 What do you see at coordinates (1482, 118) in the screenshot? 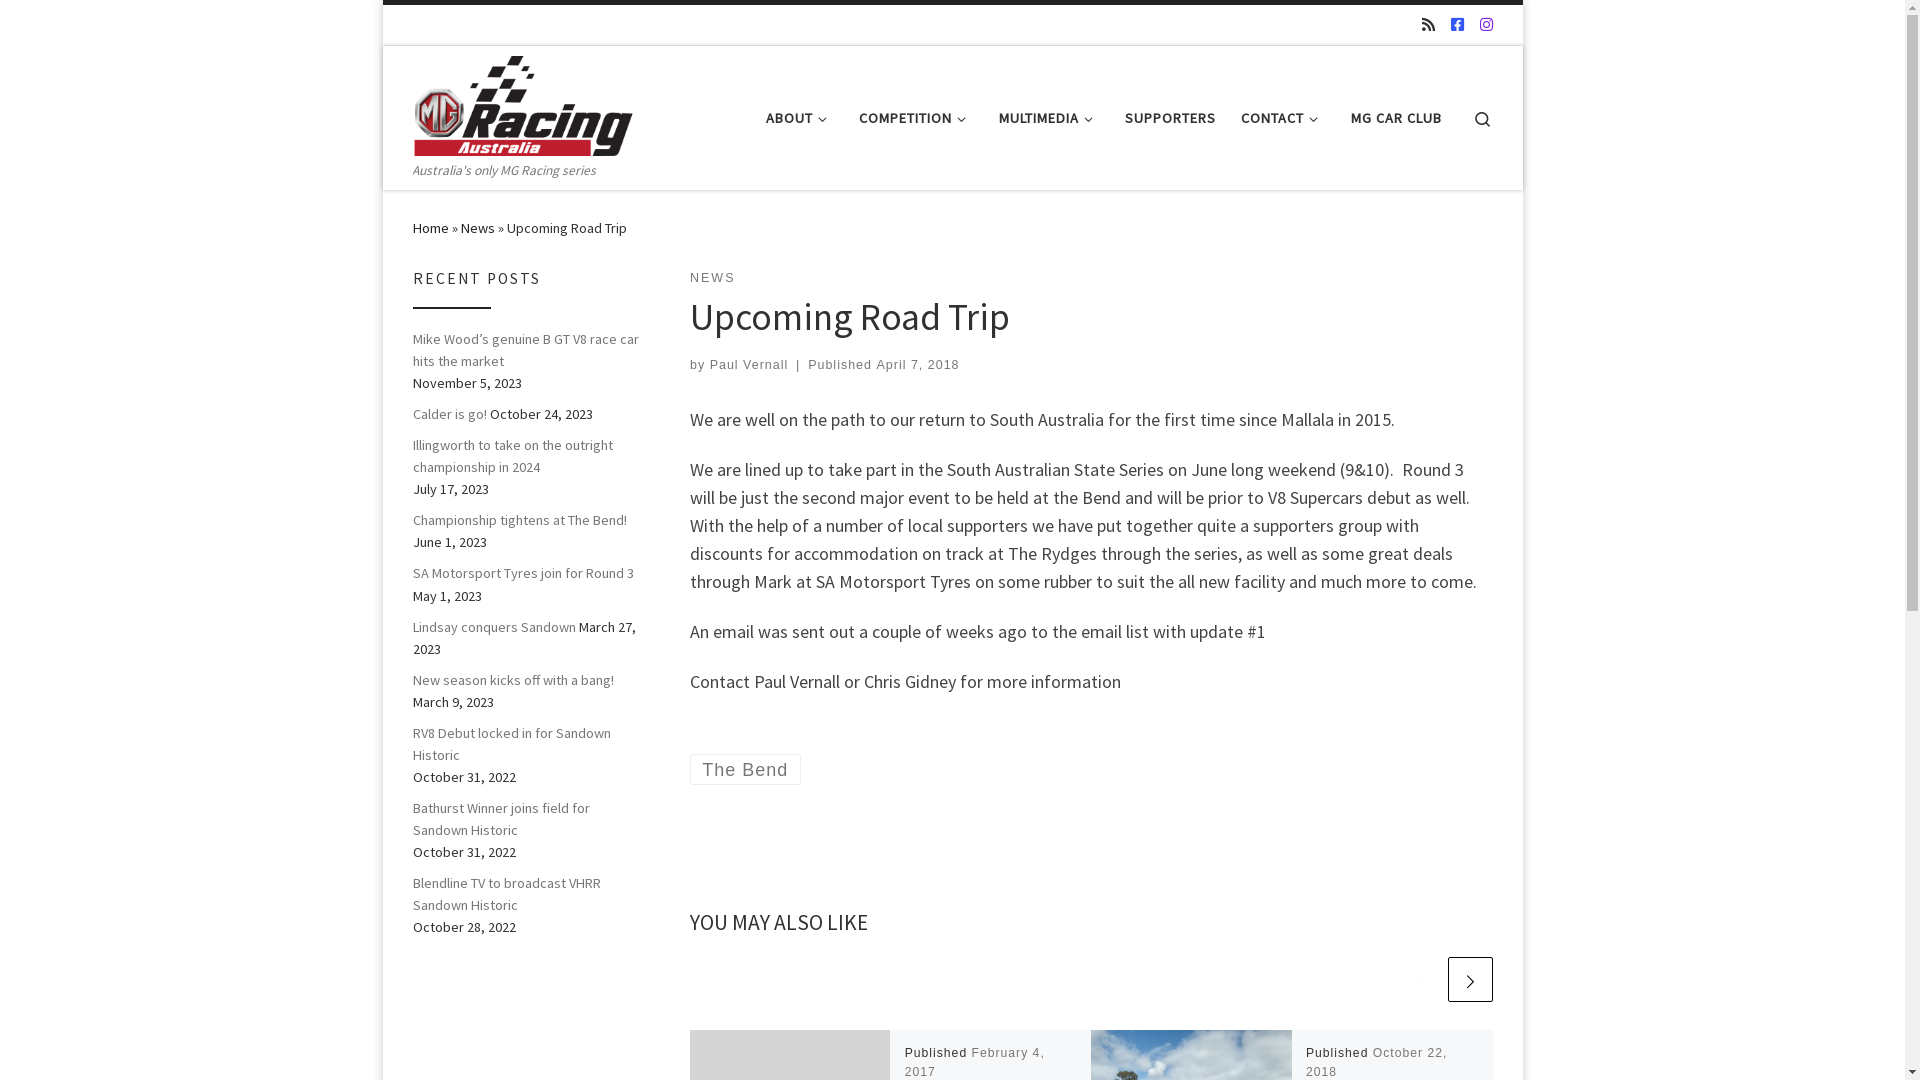
I see `Search` at bounding box center [1482, 118].